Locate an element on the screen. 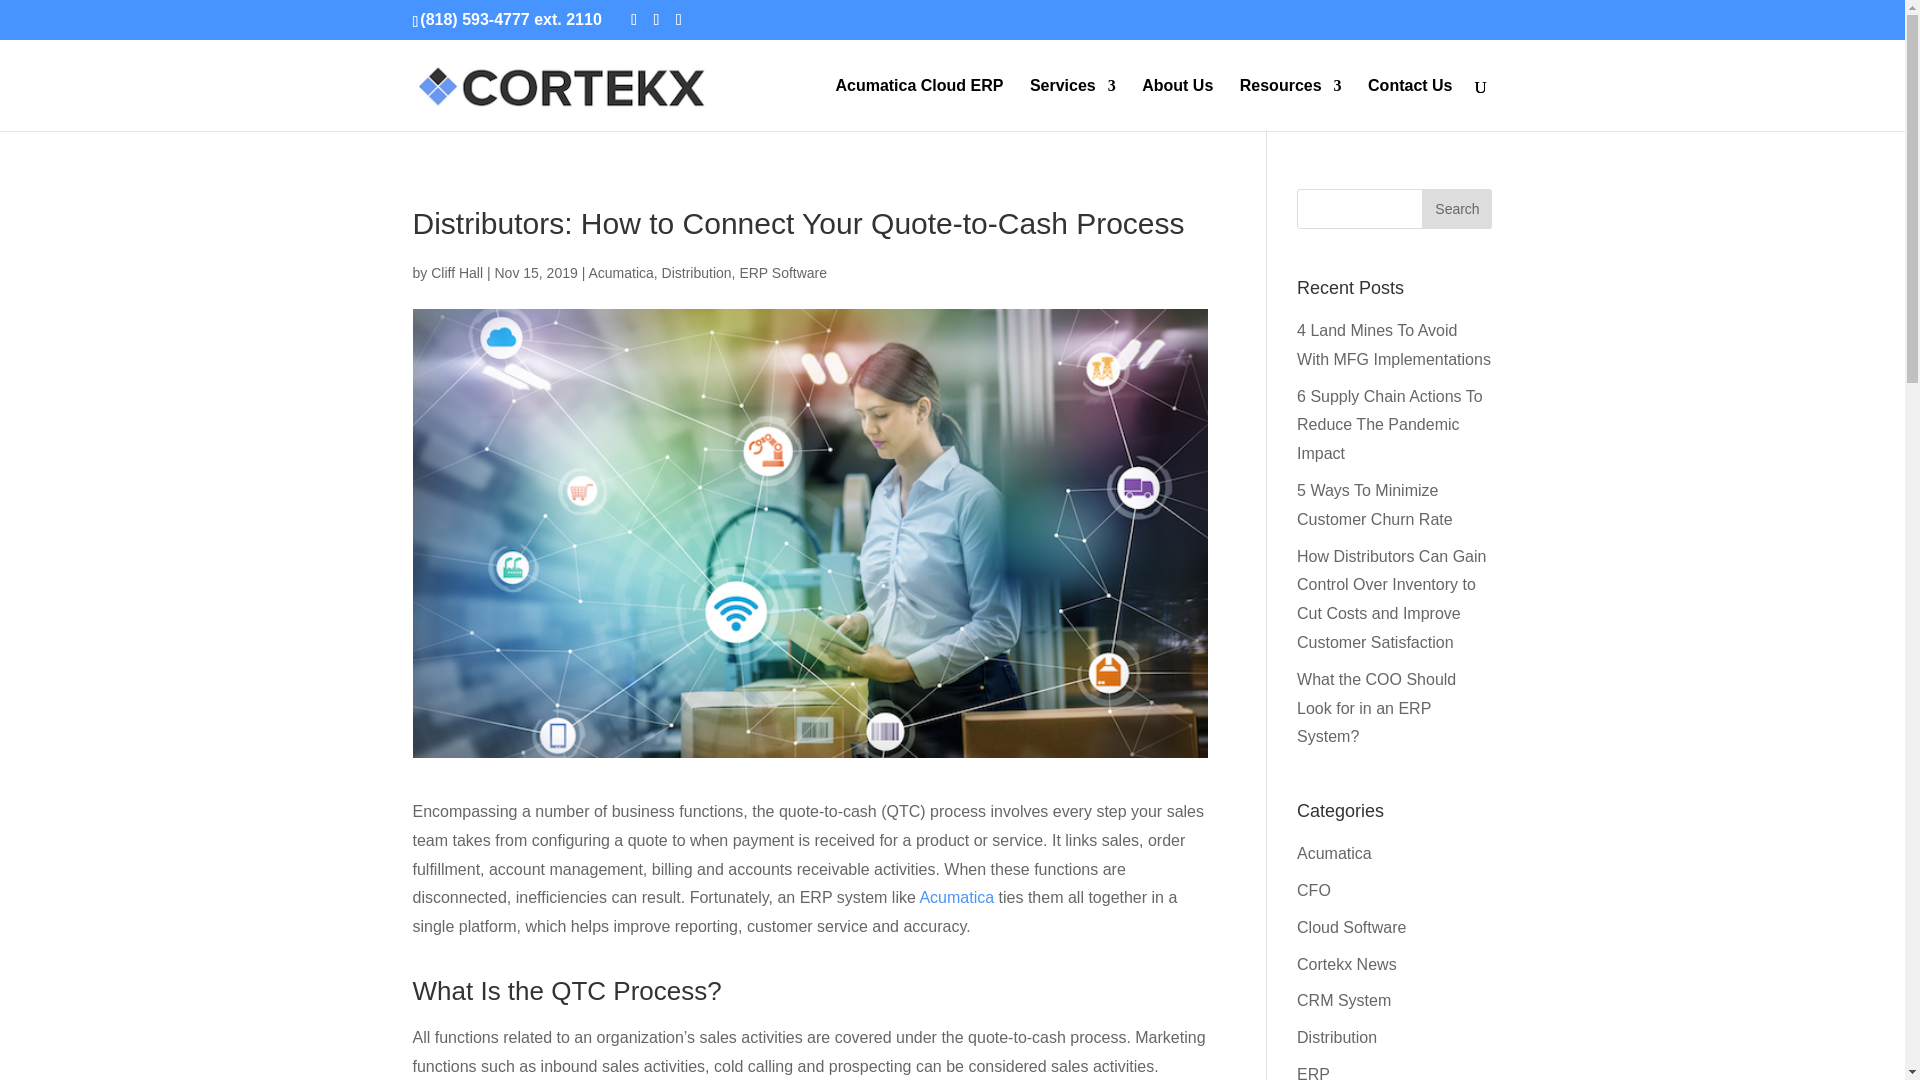 The height and width of the screenshot is (1080, 1920). Acumatica is located at coordinates (620, 272).